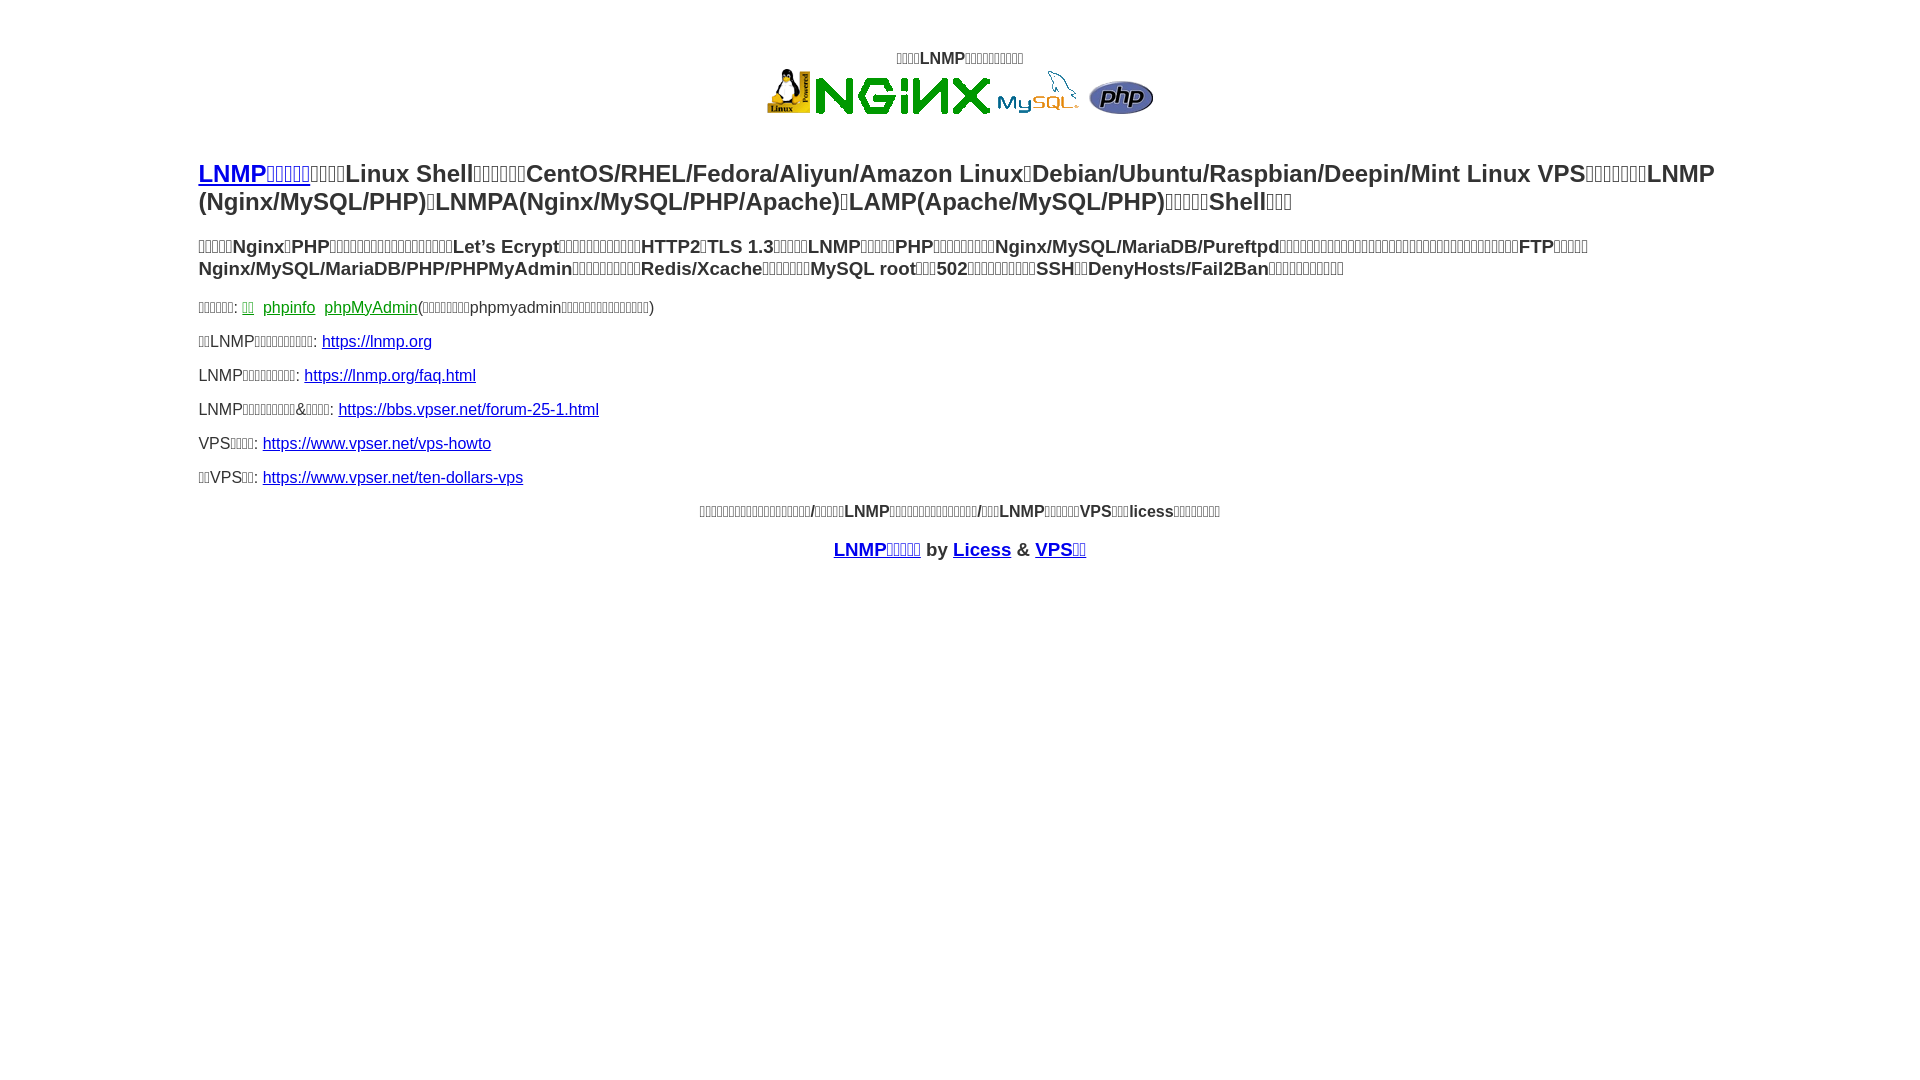  Describe the element at coordinates (290, 308) in the screenshot. I see `phpinfo` at that location.